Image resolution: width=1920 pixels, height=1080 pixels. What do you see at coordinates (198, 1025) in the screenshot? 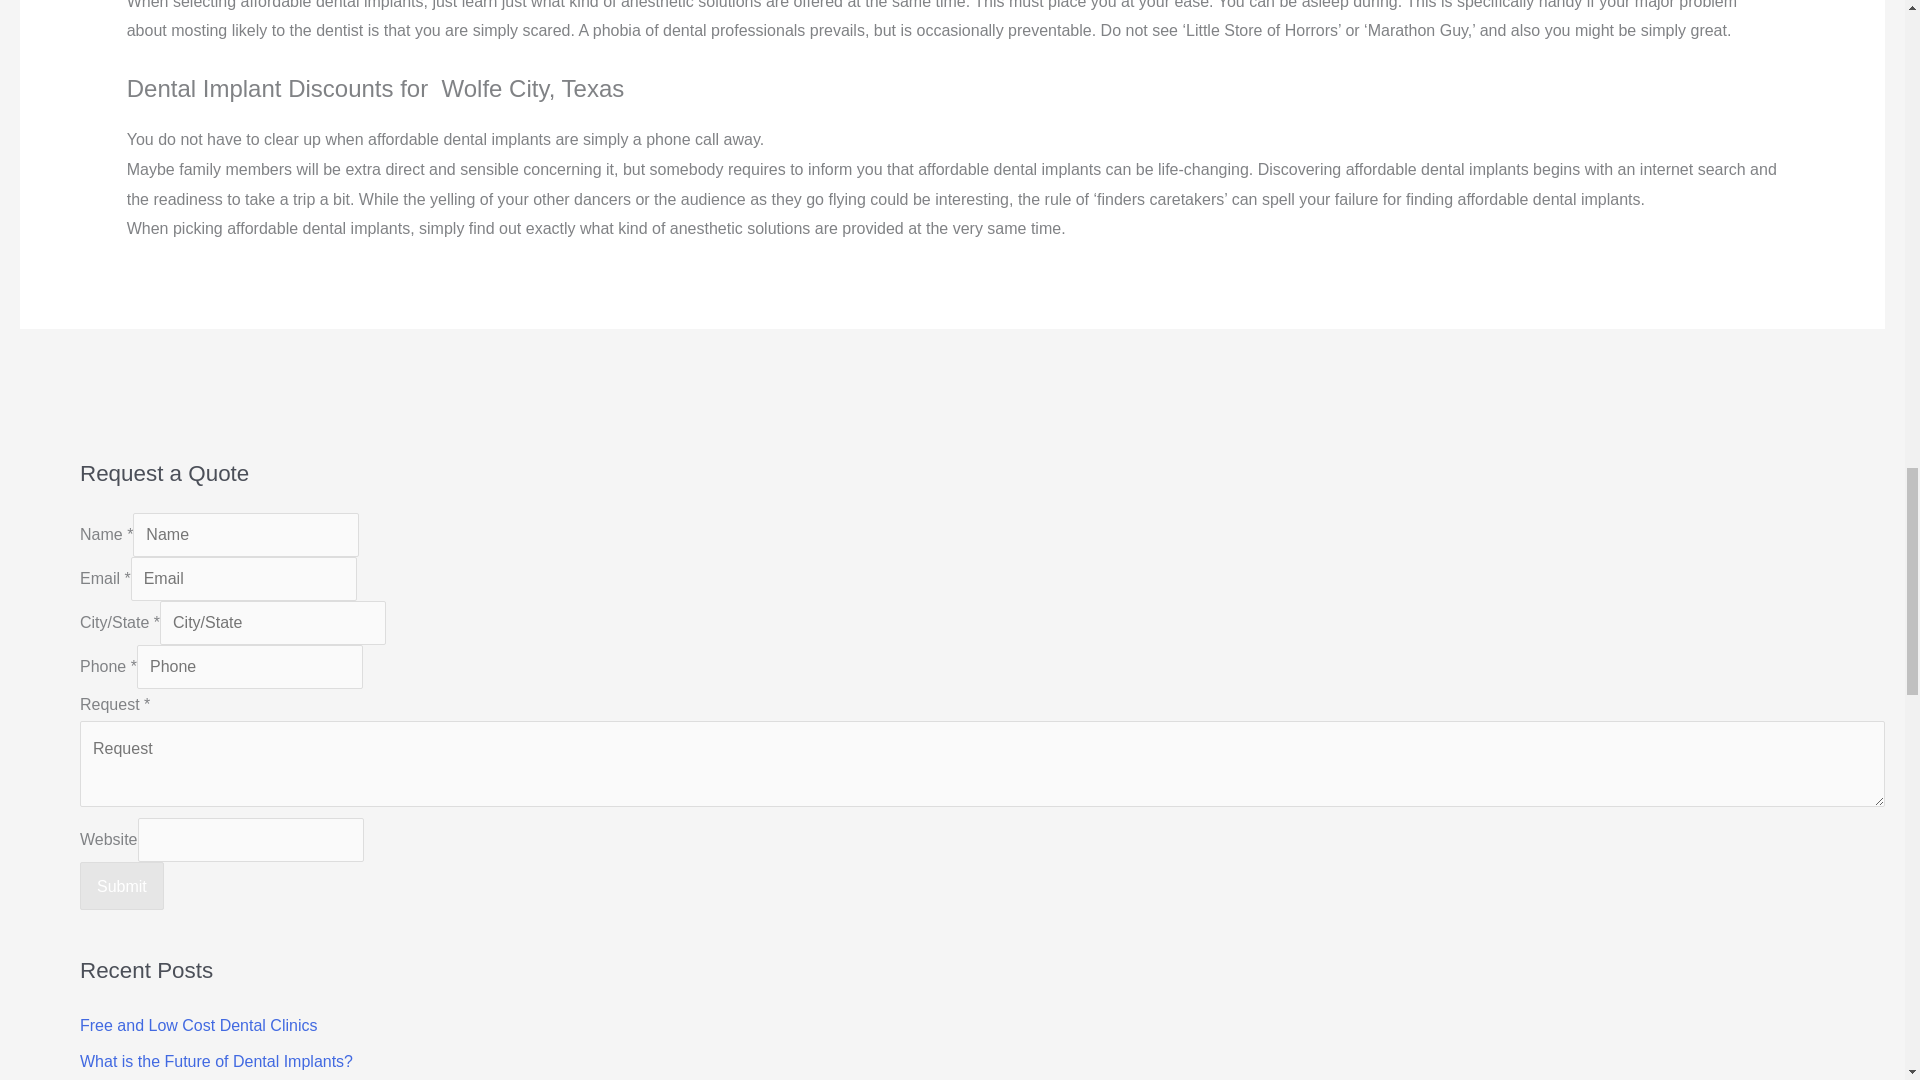
I see `Free and Low Cost Dental Clinics` at bounding box center [198, 1025].